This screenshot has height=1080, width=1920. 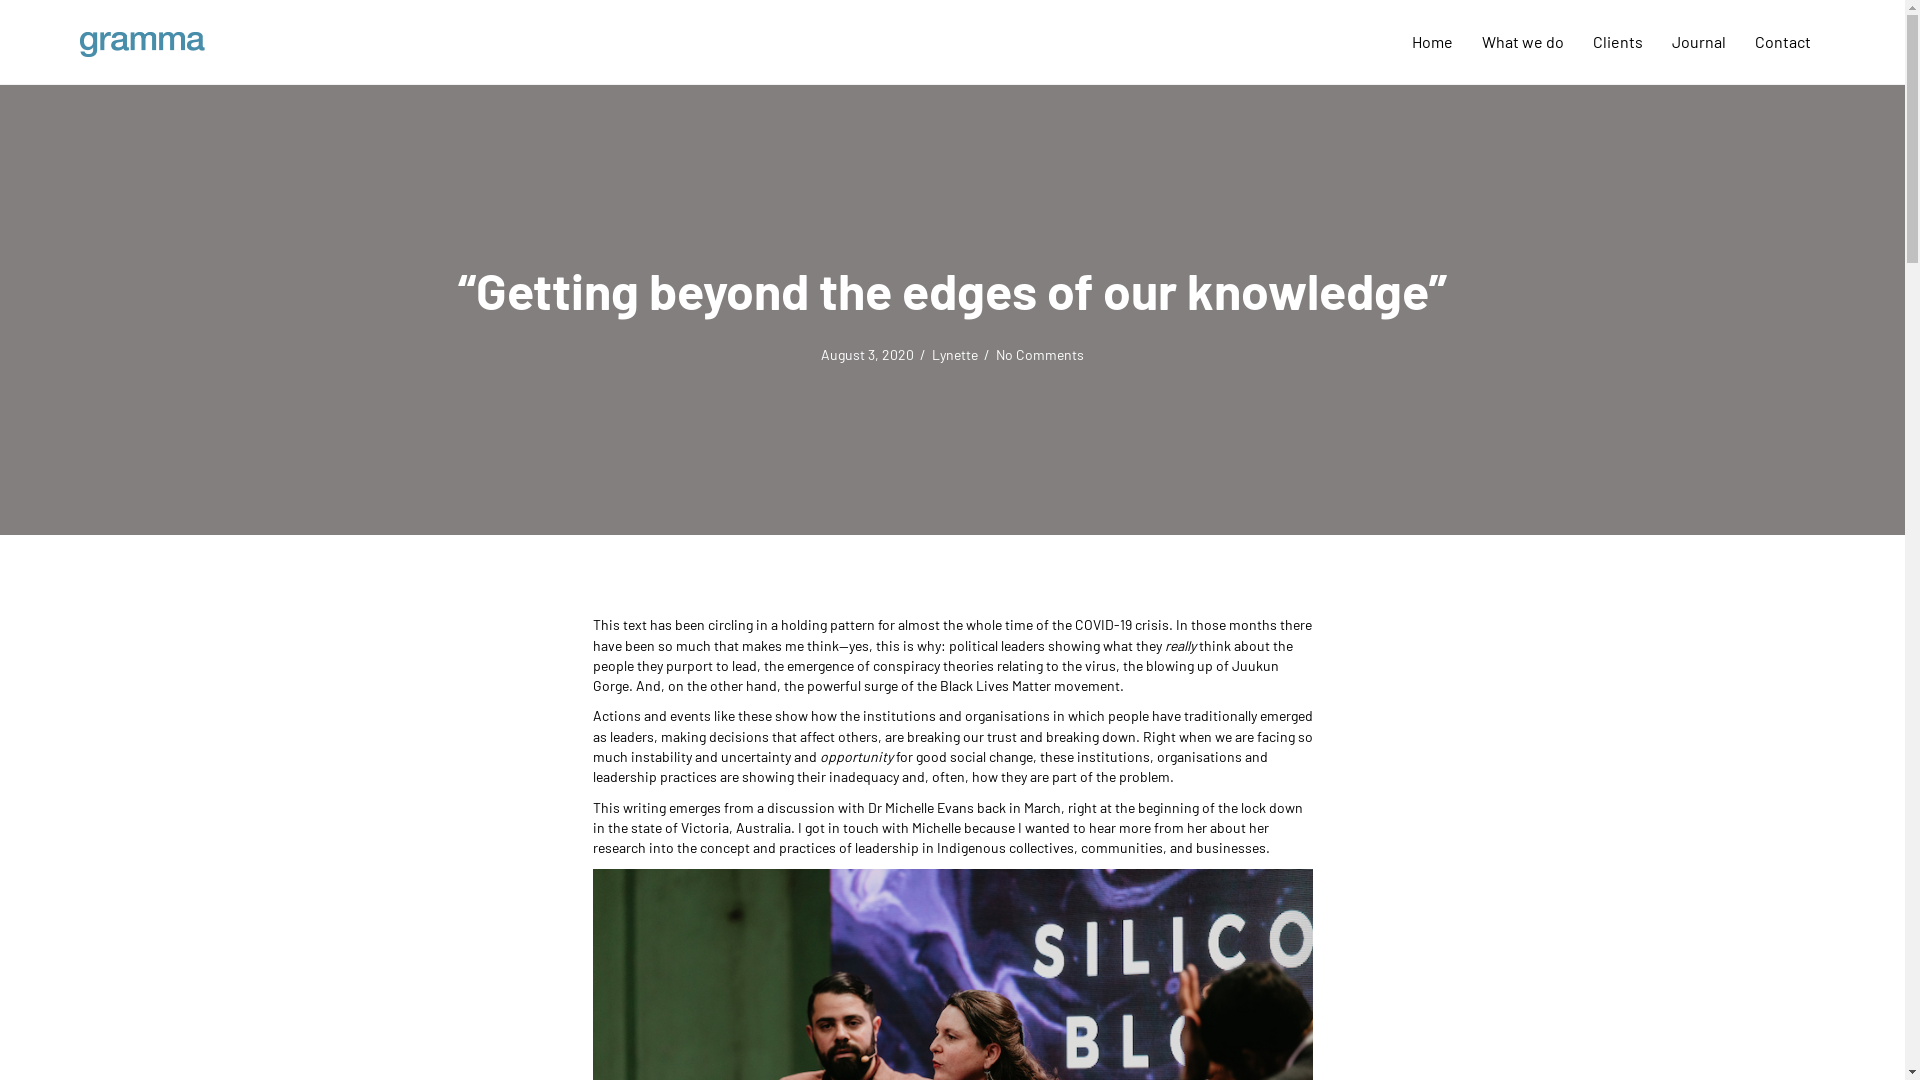 What do you see at coordinates (1699, 42) in the screenshot?
I see `Journal` at bounding box center [1699, 42].